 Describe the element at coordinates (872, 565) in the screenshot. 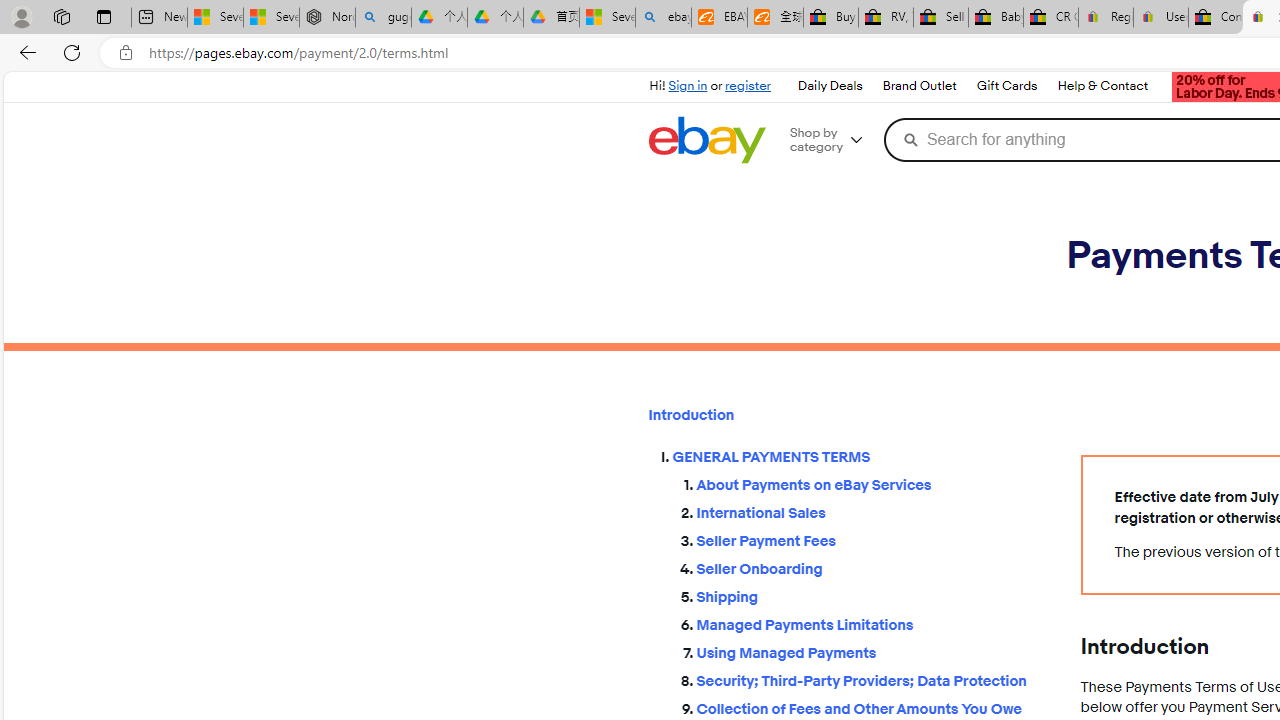

I see `Seller Onboarding` at that location.